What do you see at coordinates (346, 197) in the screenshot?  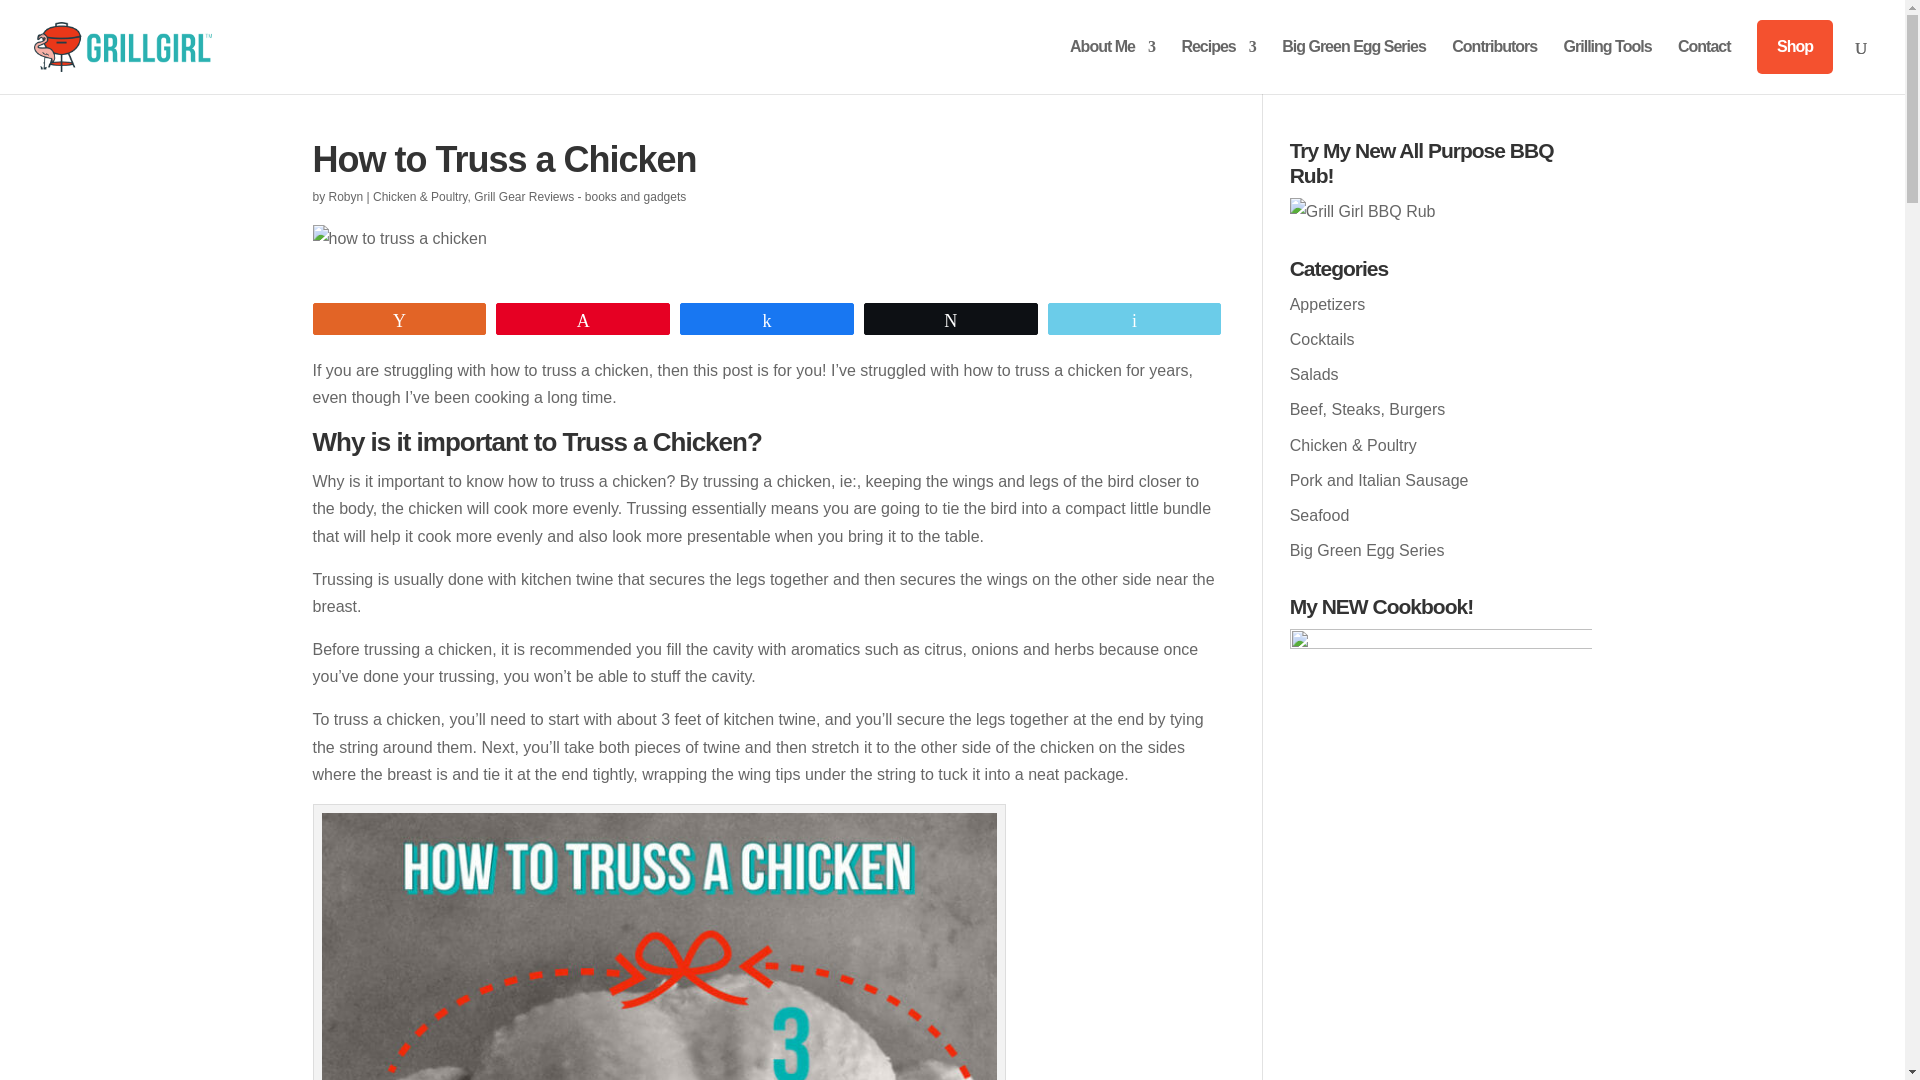 I see `Posts by Robyn` at bounding box center [346, 197].